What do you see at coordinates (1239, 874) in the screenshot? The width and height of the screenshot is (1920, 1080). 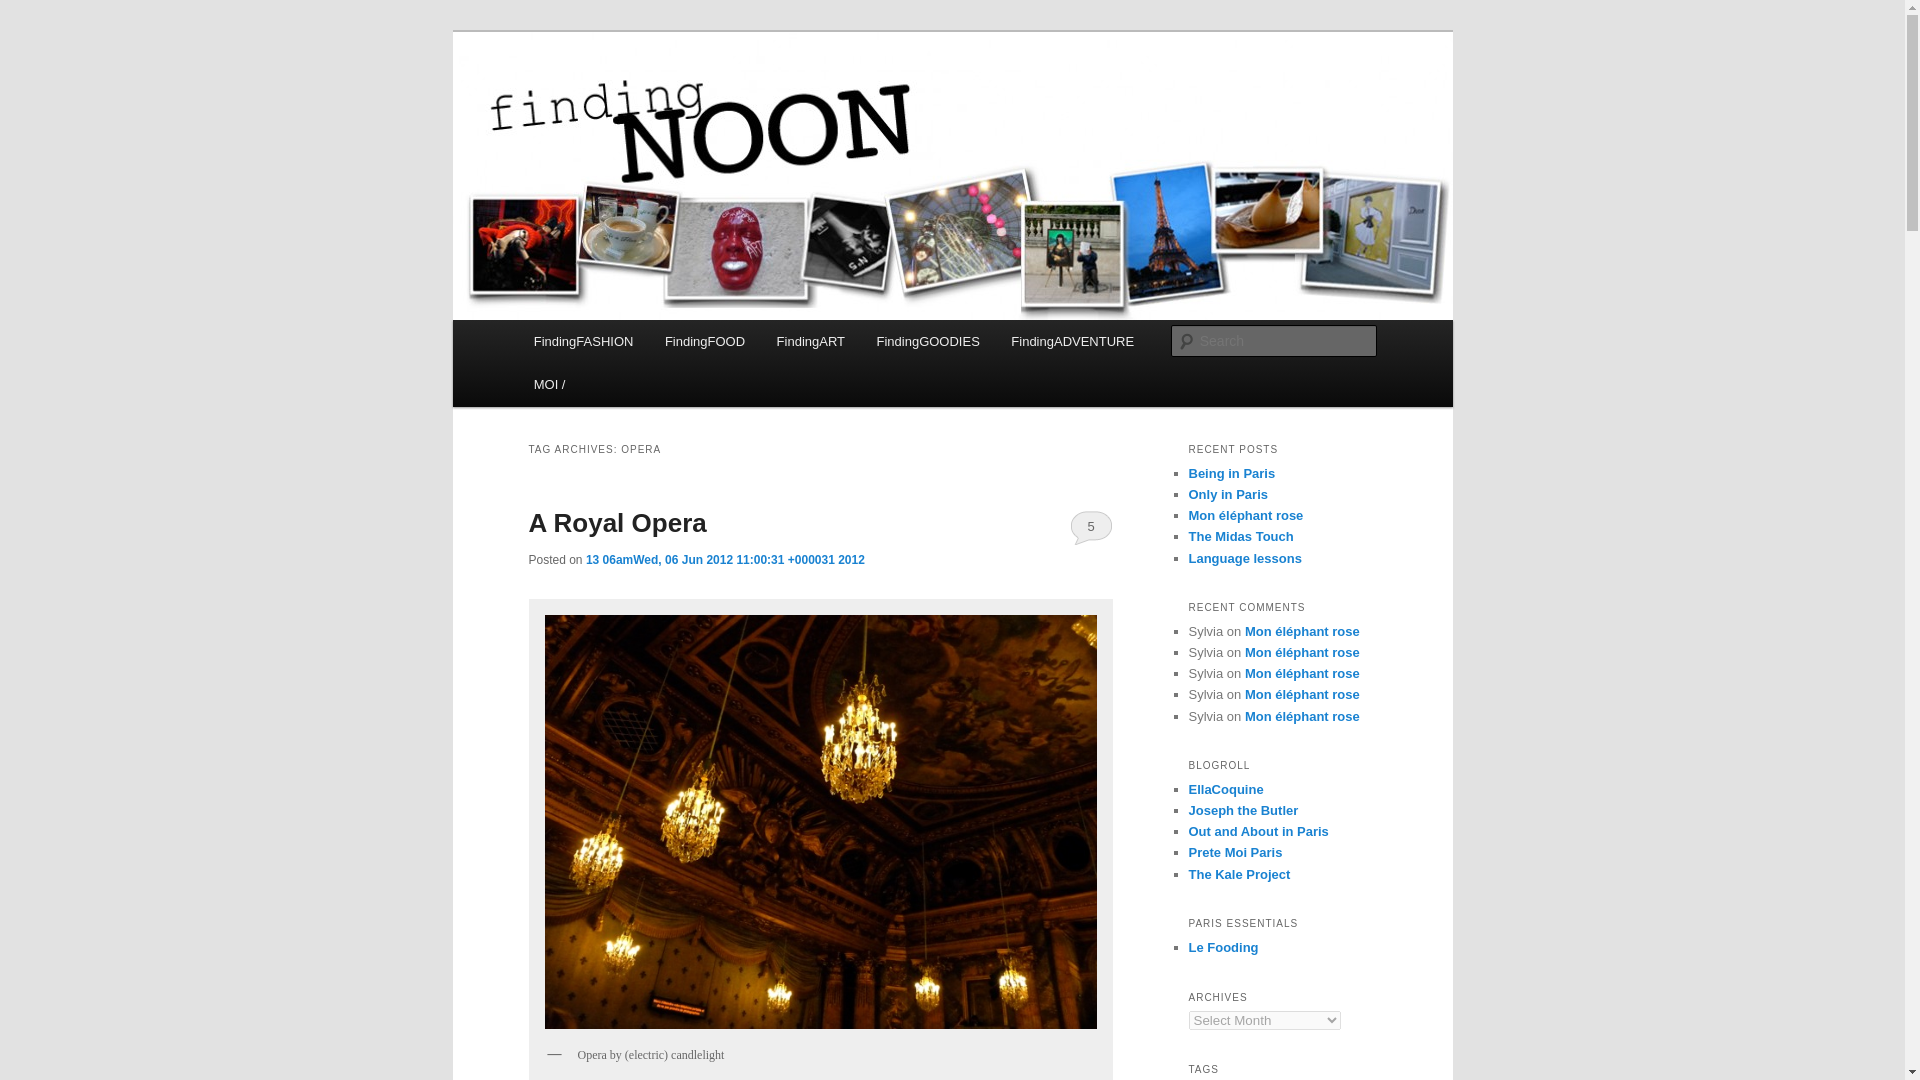 I see `Bringing Kale to Paris` at bounding box center [1239, 874].